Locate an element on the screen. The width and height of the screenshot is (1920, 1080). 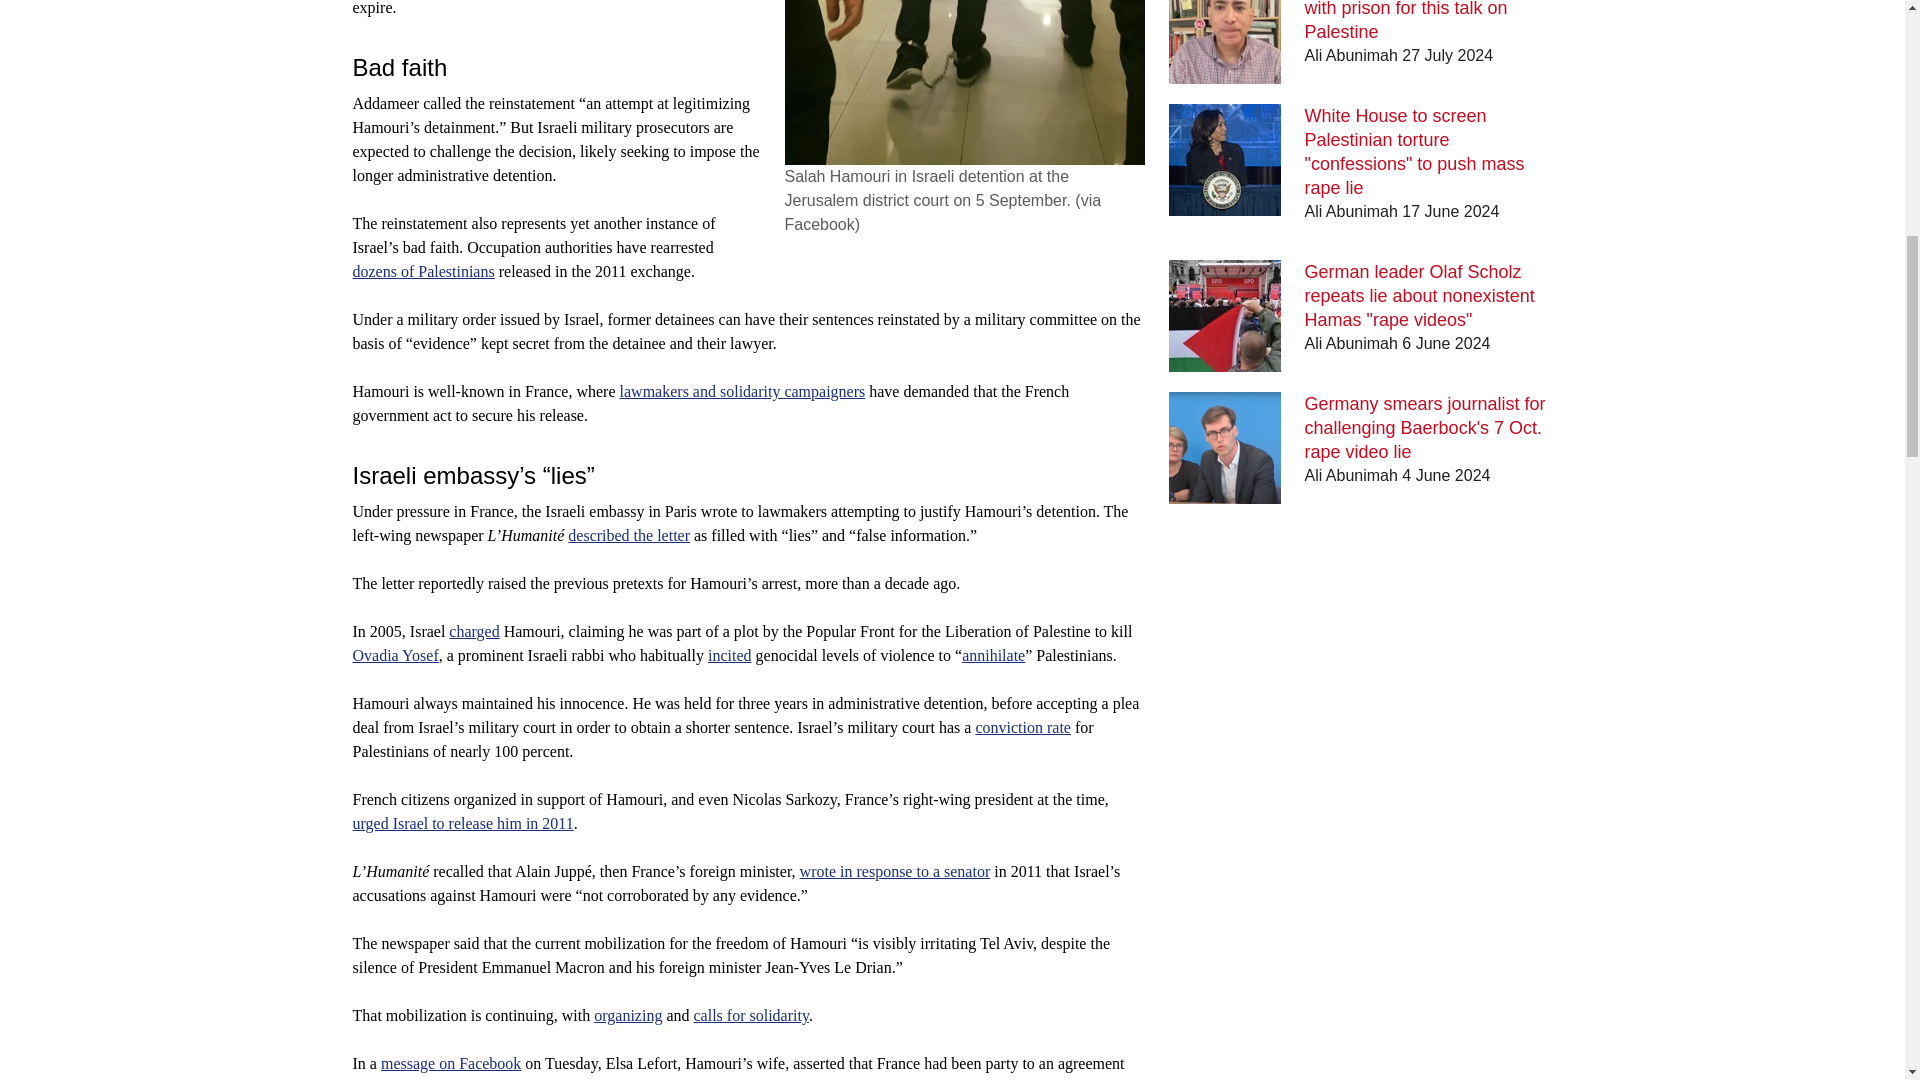
conviction rate is located at coordinates (1023, 727).